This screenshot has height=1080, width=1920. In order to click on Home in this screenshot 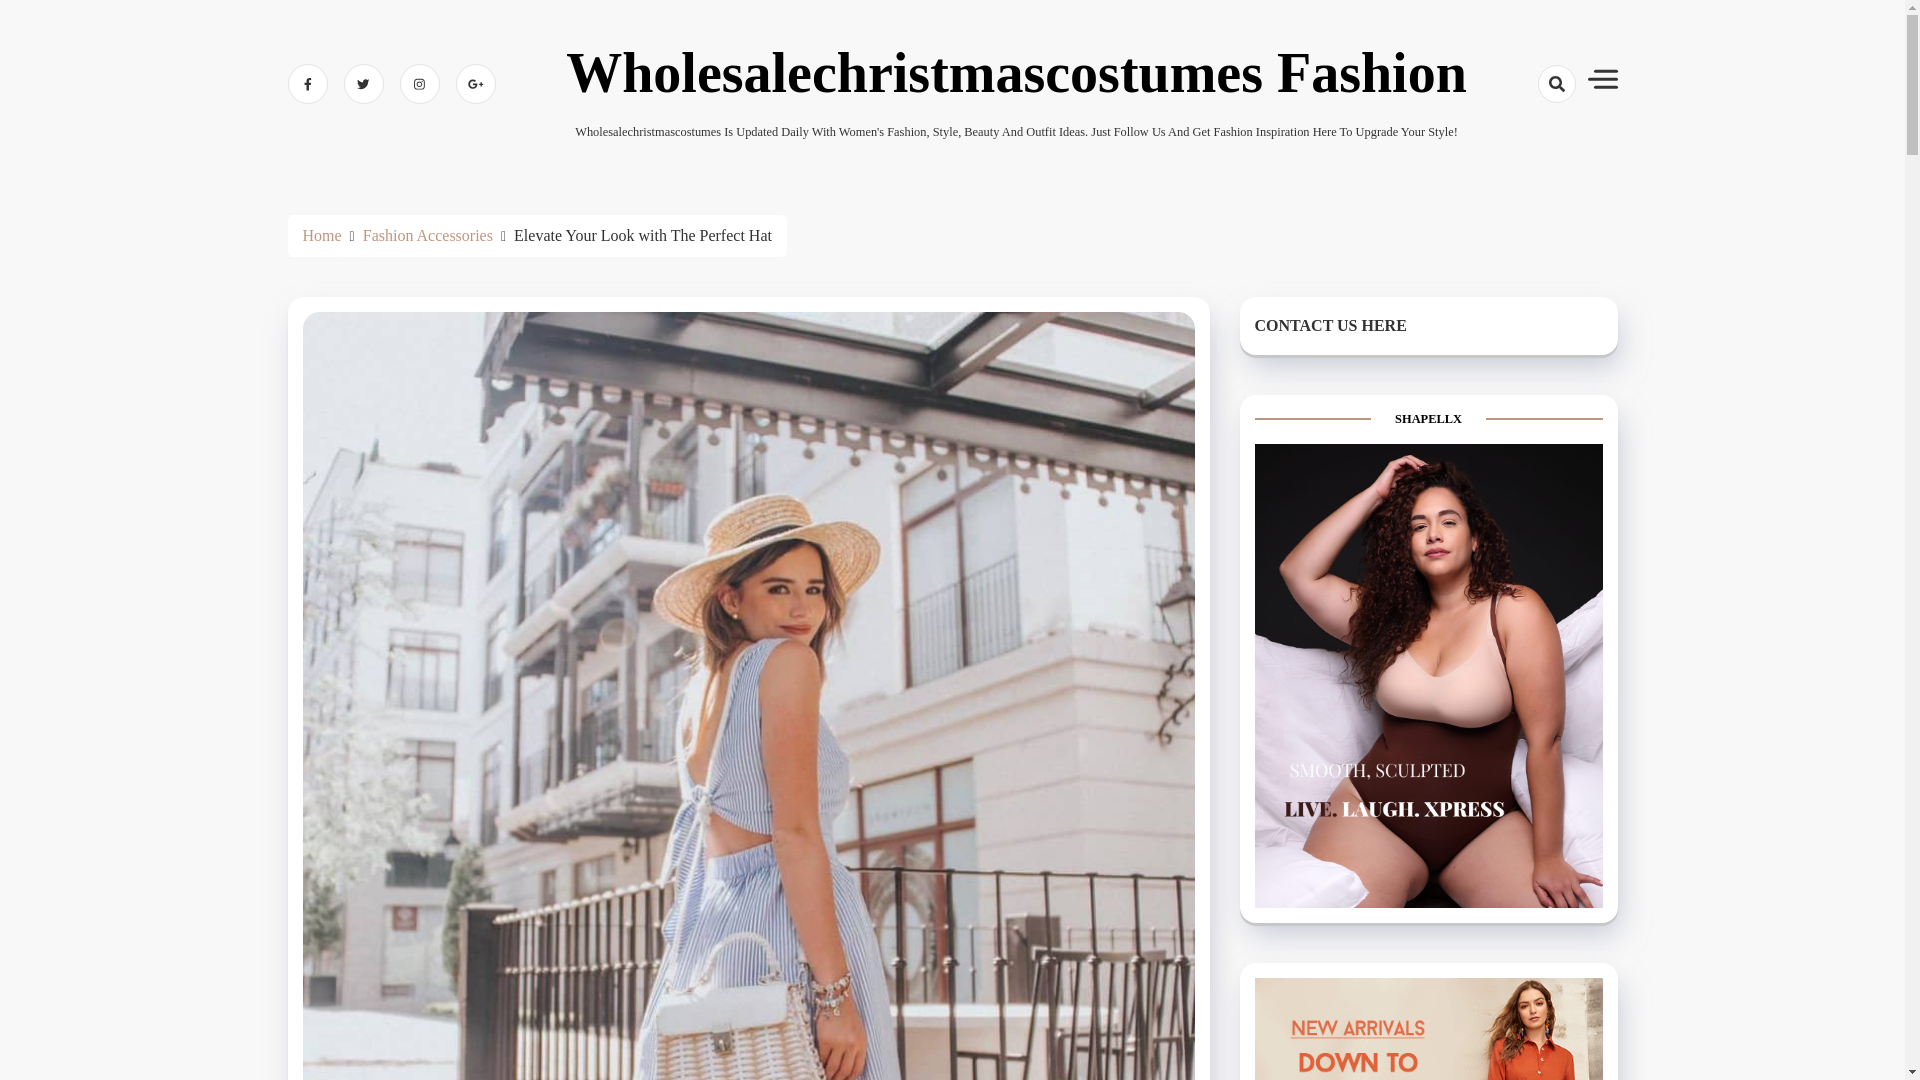, I will do `click(321, 235)`.